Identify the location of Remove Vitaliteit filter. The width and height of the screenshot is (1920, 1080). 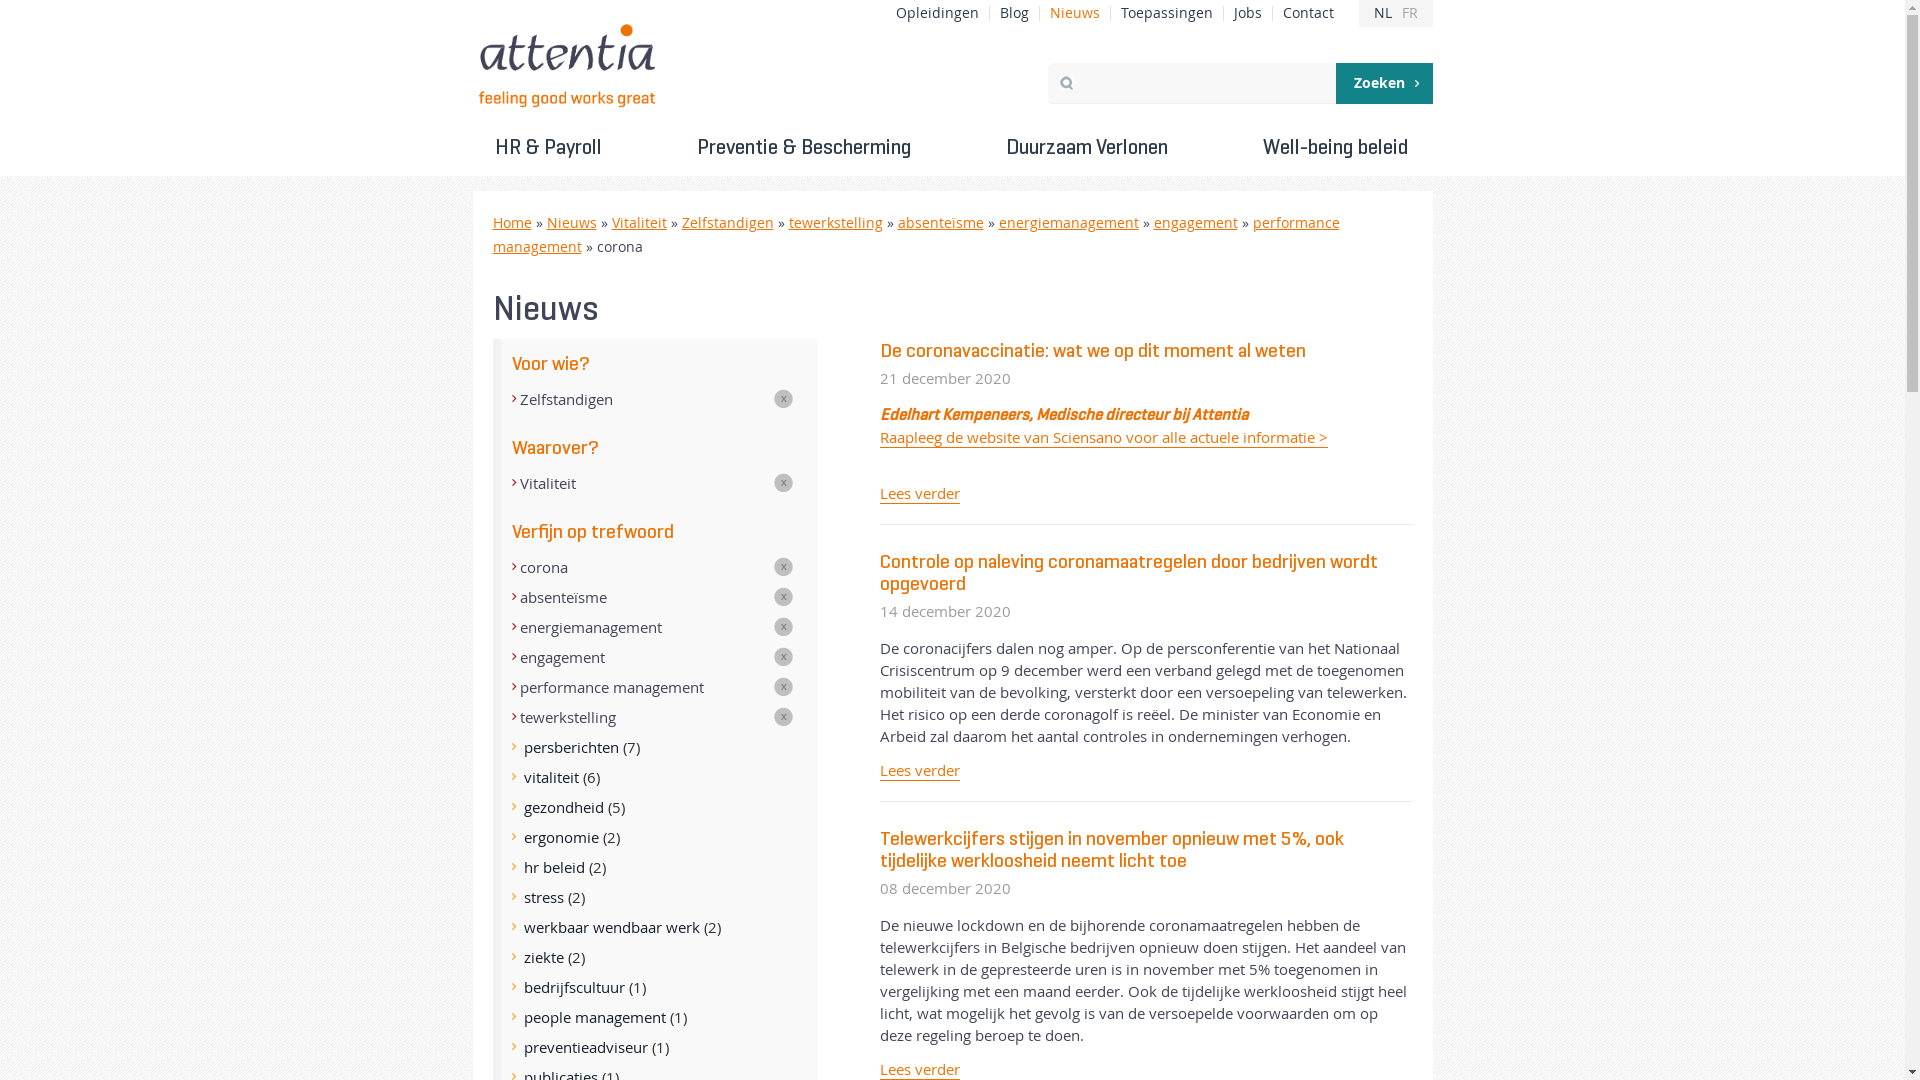
(668, 483).